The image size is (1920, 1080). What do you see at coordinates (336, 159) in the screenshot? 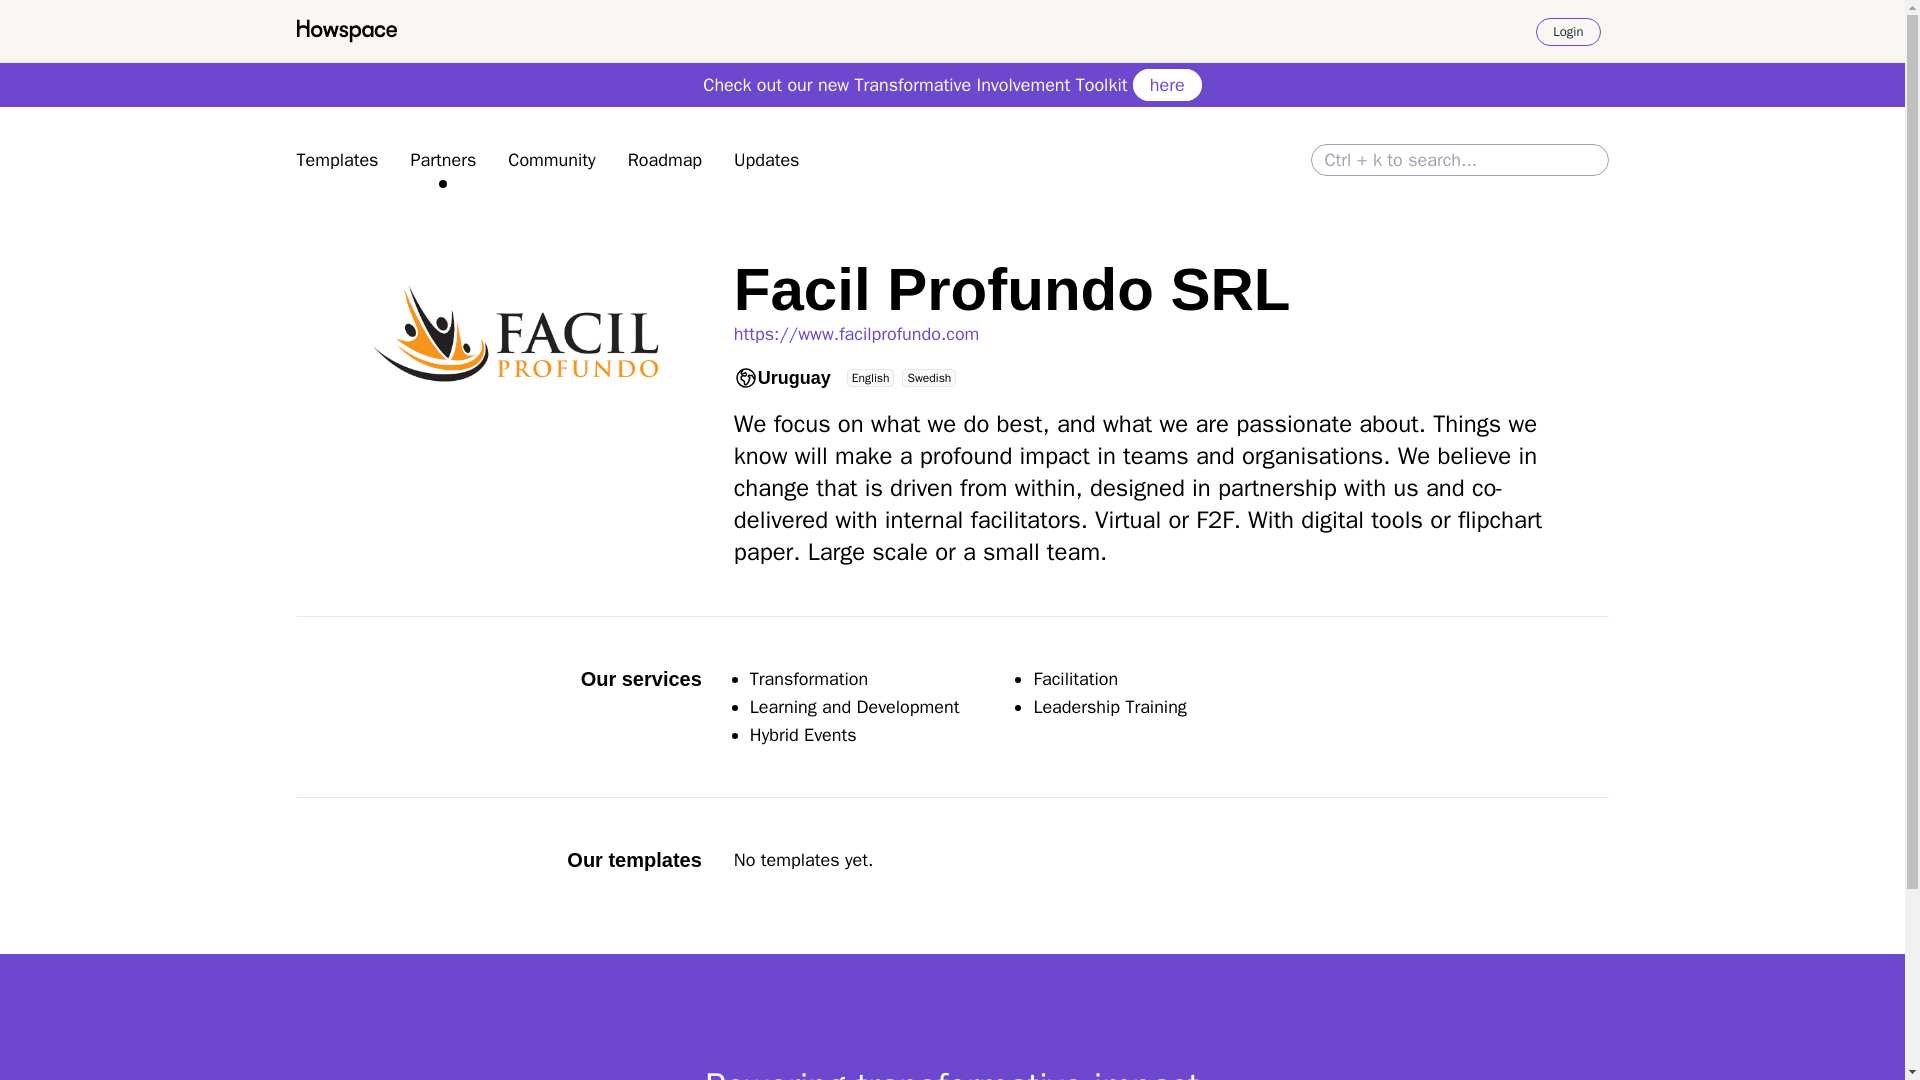
I see `Templates` at bounding box center [336, 159].